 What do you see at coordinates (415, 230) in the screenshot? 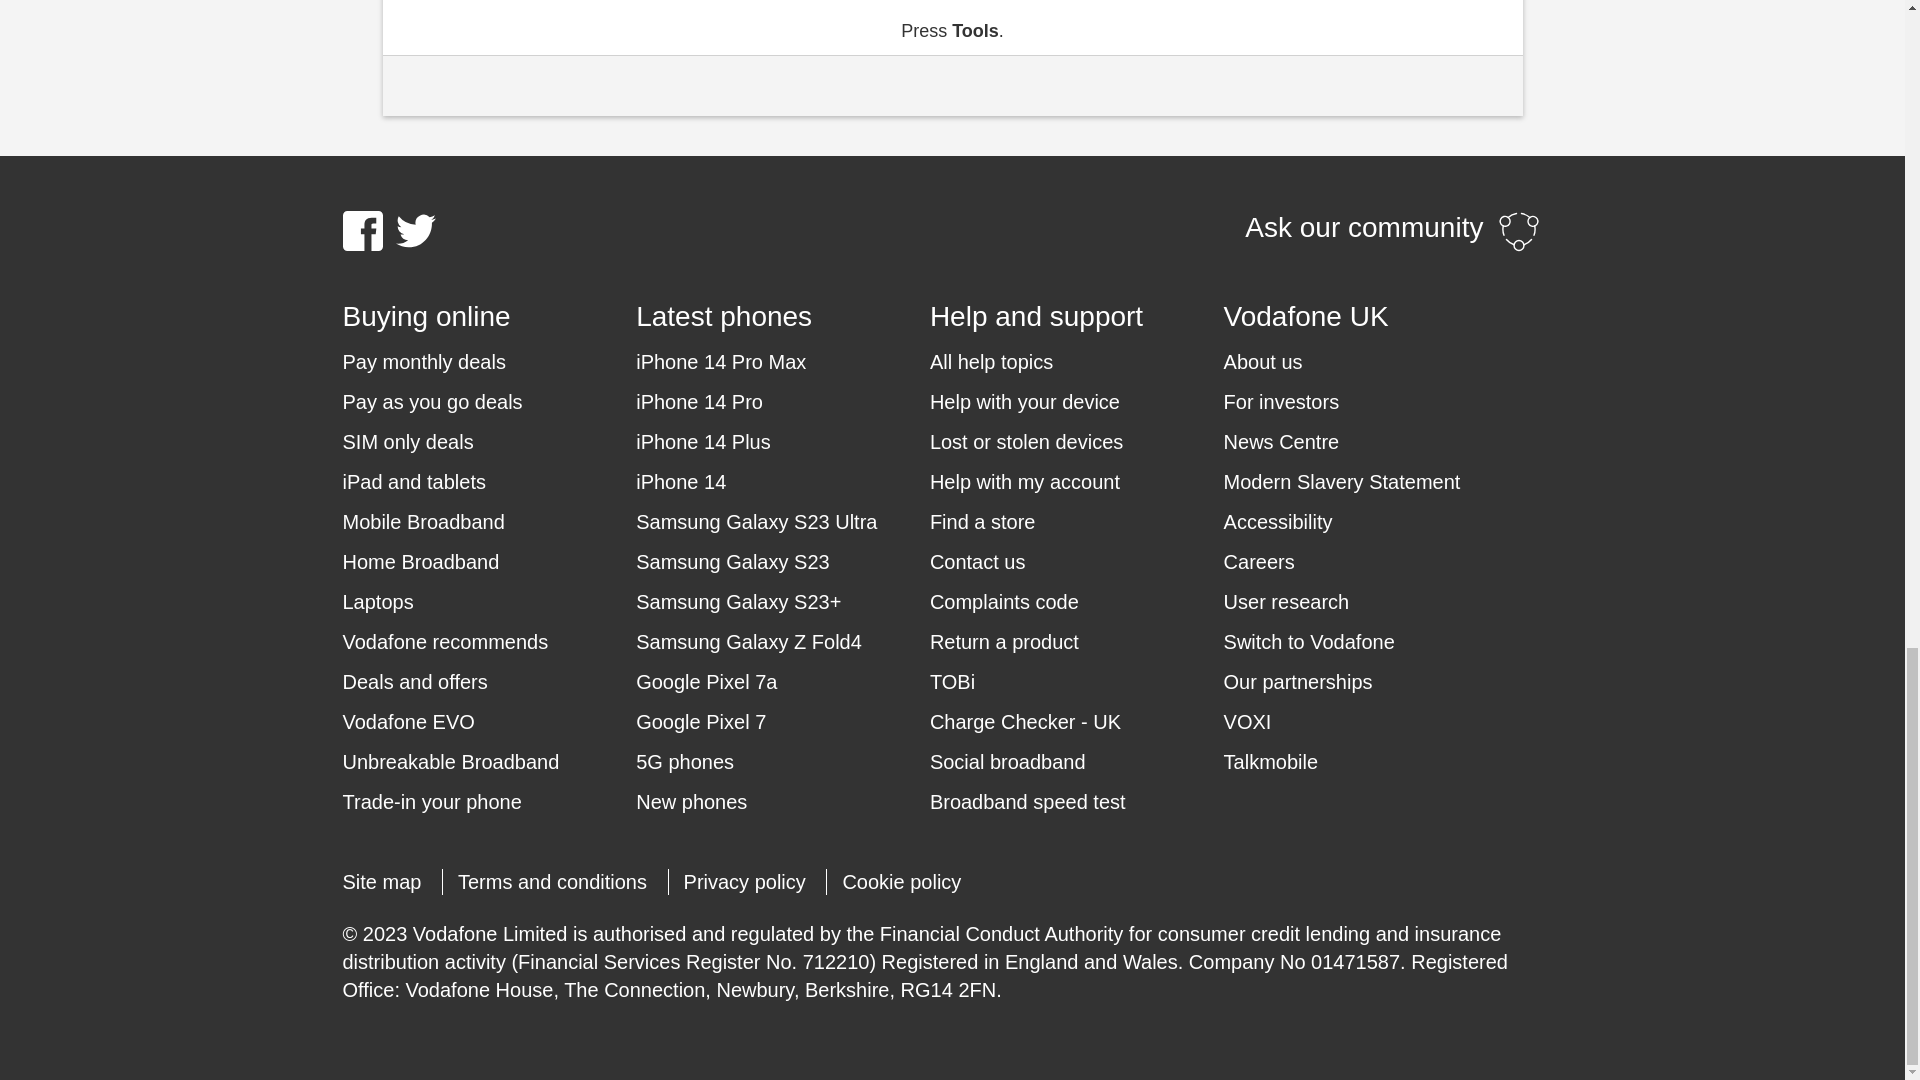
I see `Twitter` at bounding box center [415, 230].